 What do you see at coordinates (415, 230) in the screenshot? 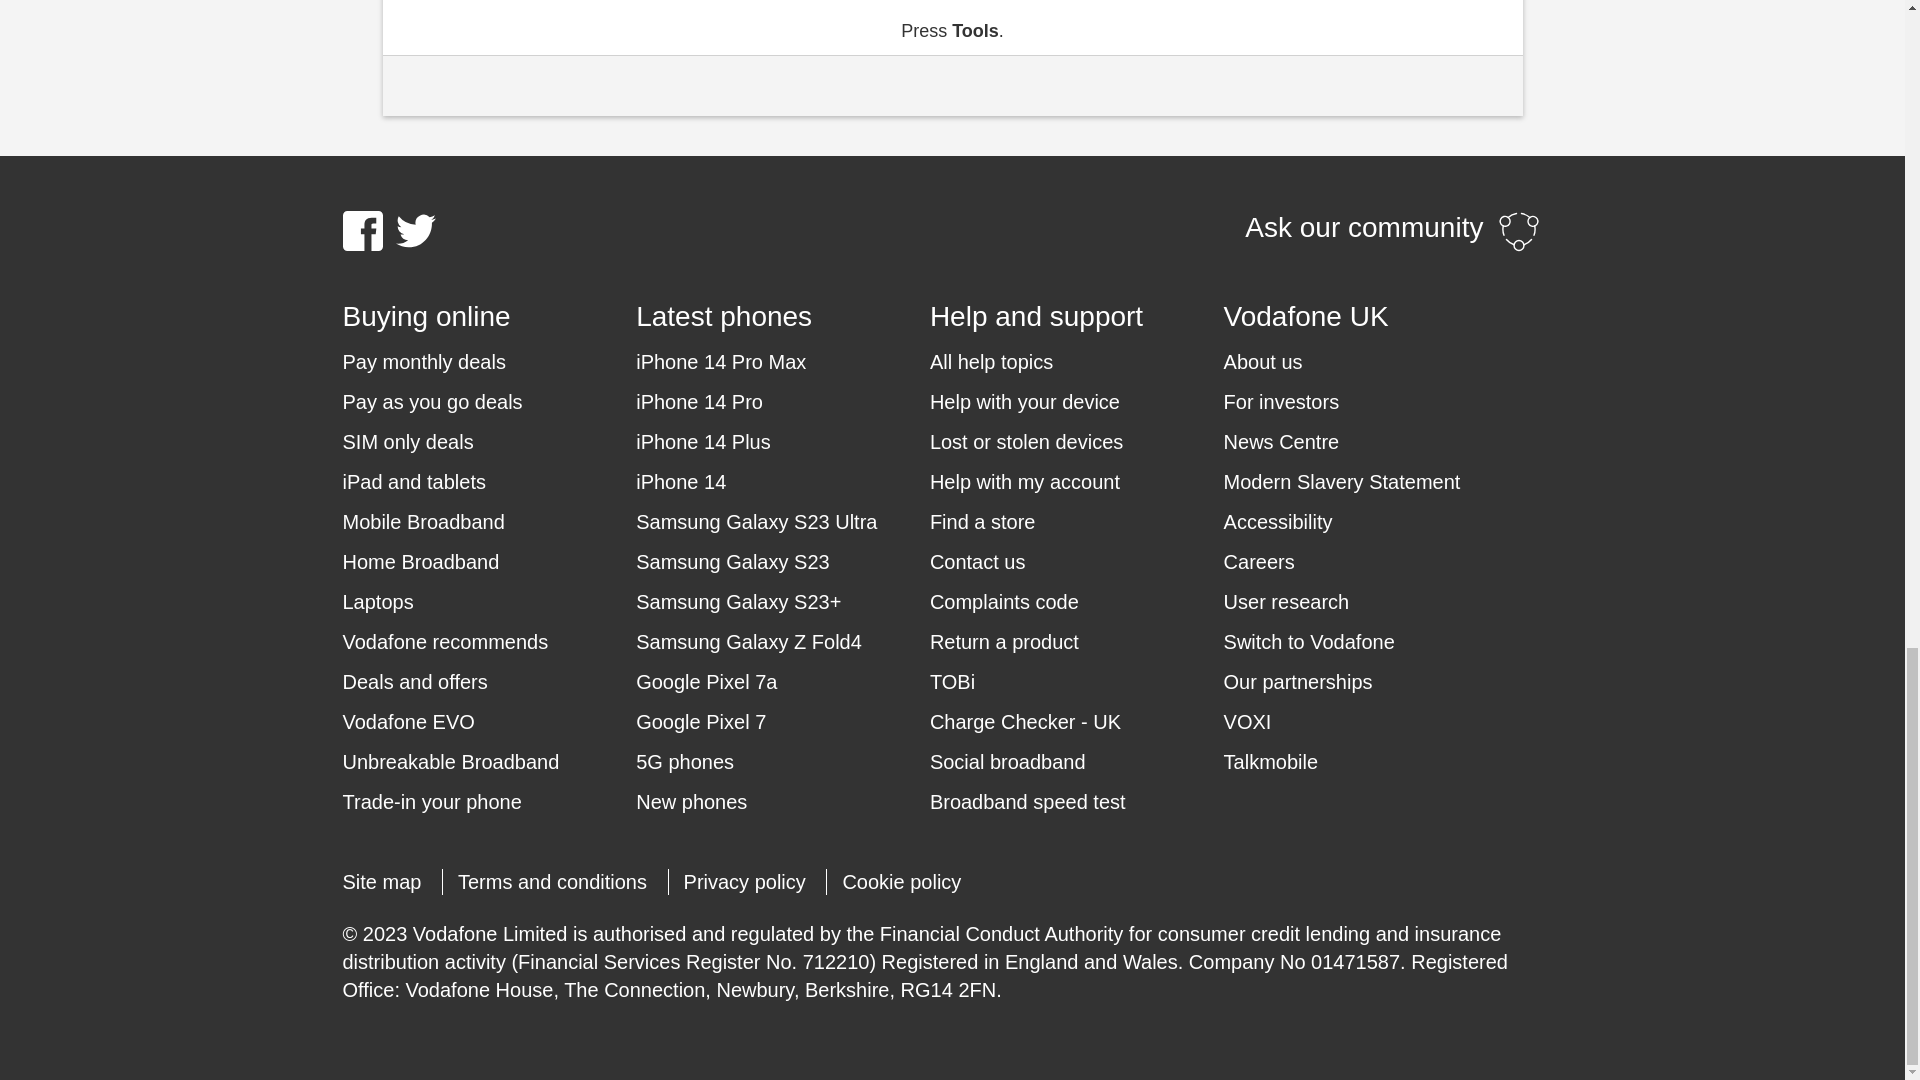
I see `Twitter` at bounding box center [415, 230].